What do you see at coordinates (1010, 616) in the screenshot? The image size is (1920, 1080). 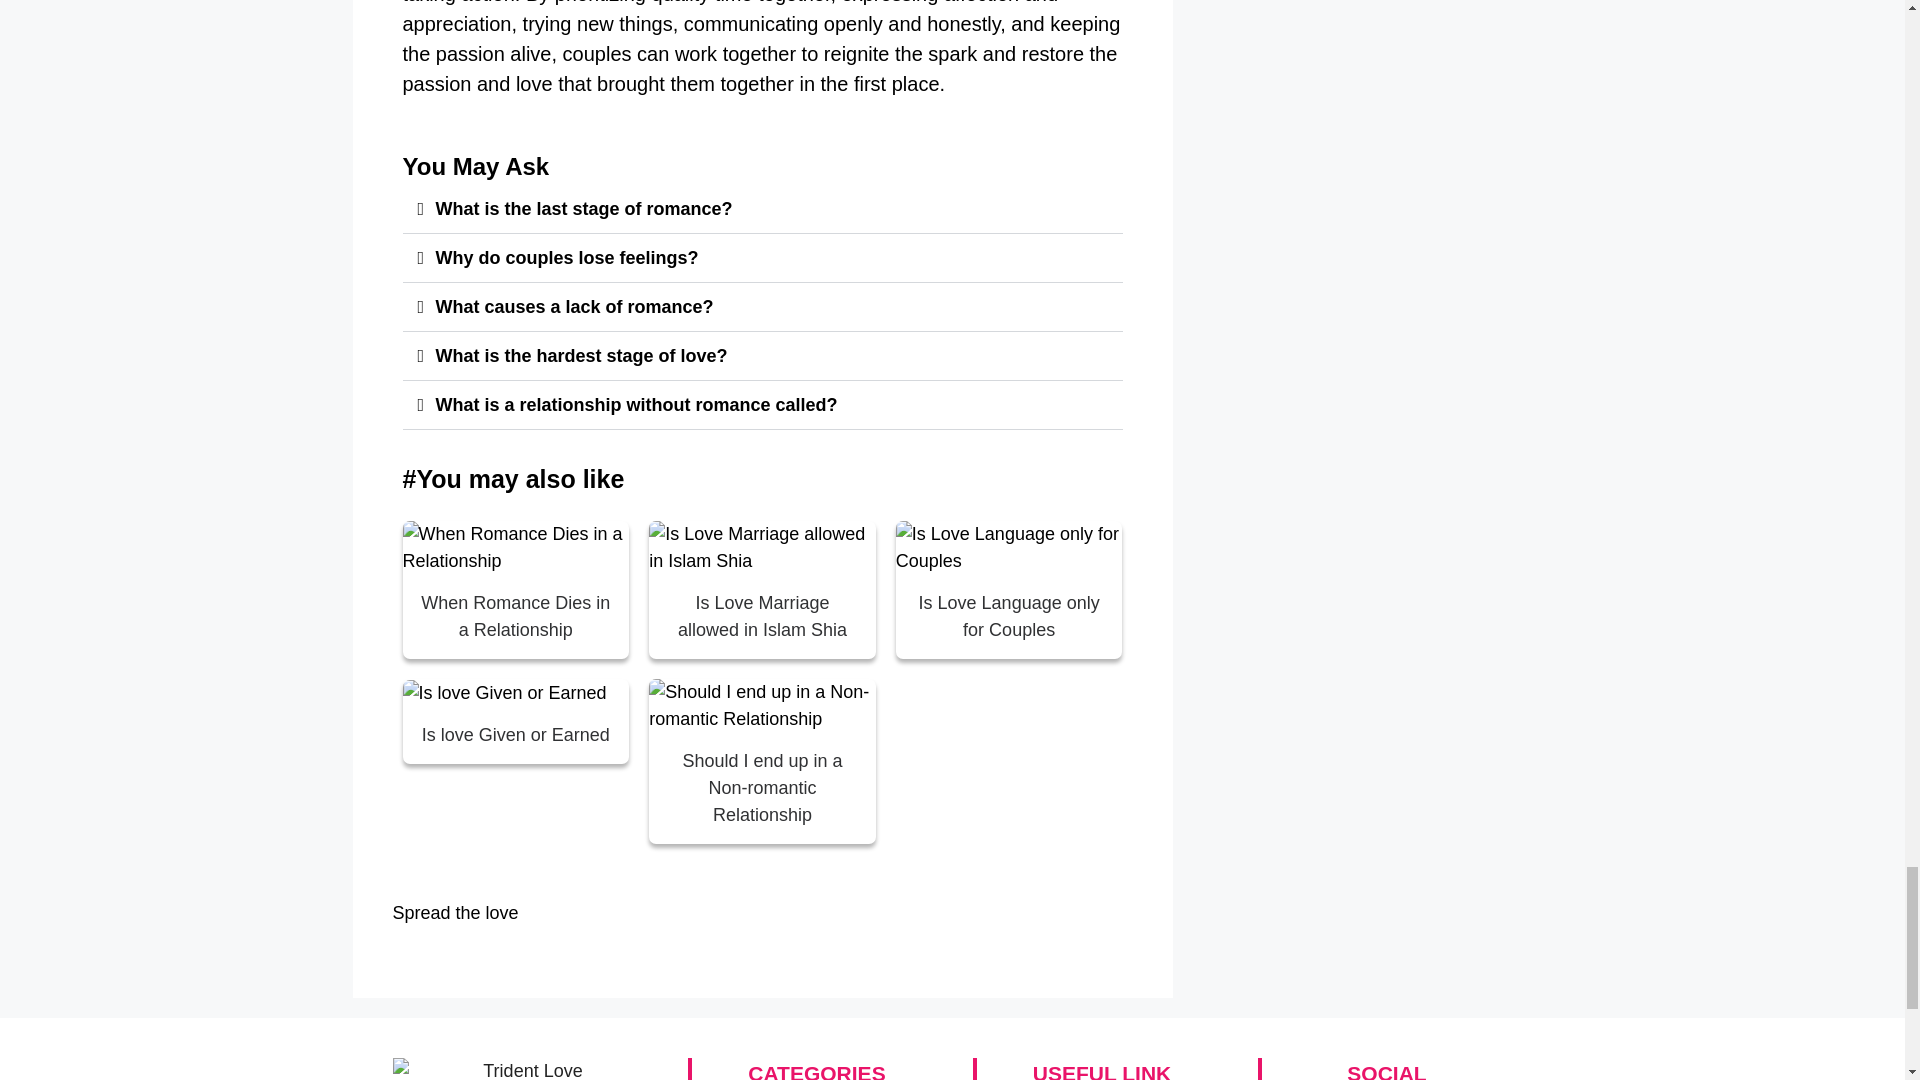 I see `Is Love Language only for Couples` at bounding box center [1010, 616].